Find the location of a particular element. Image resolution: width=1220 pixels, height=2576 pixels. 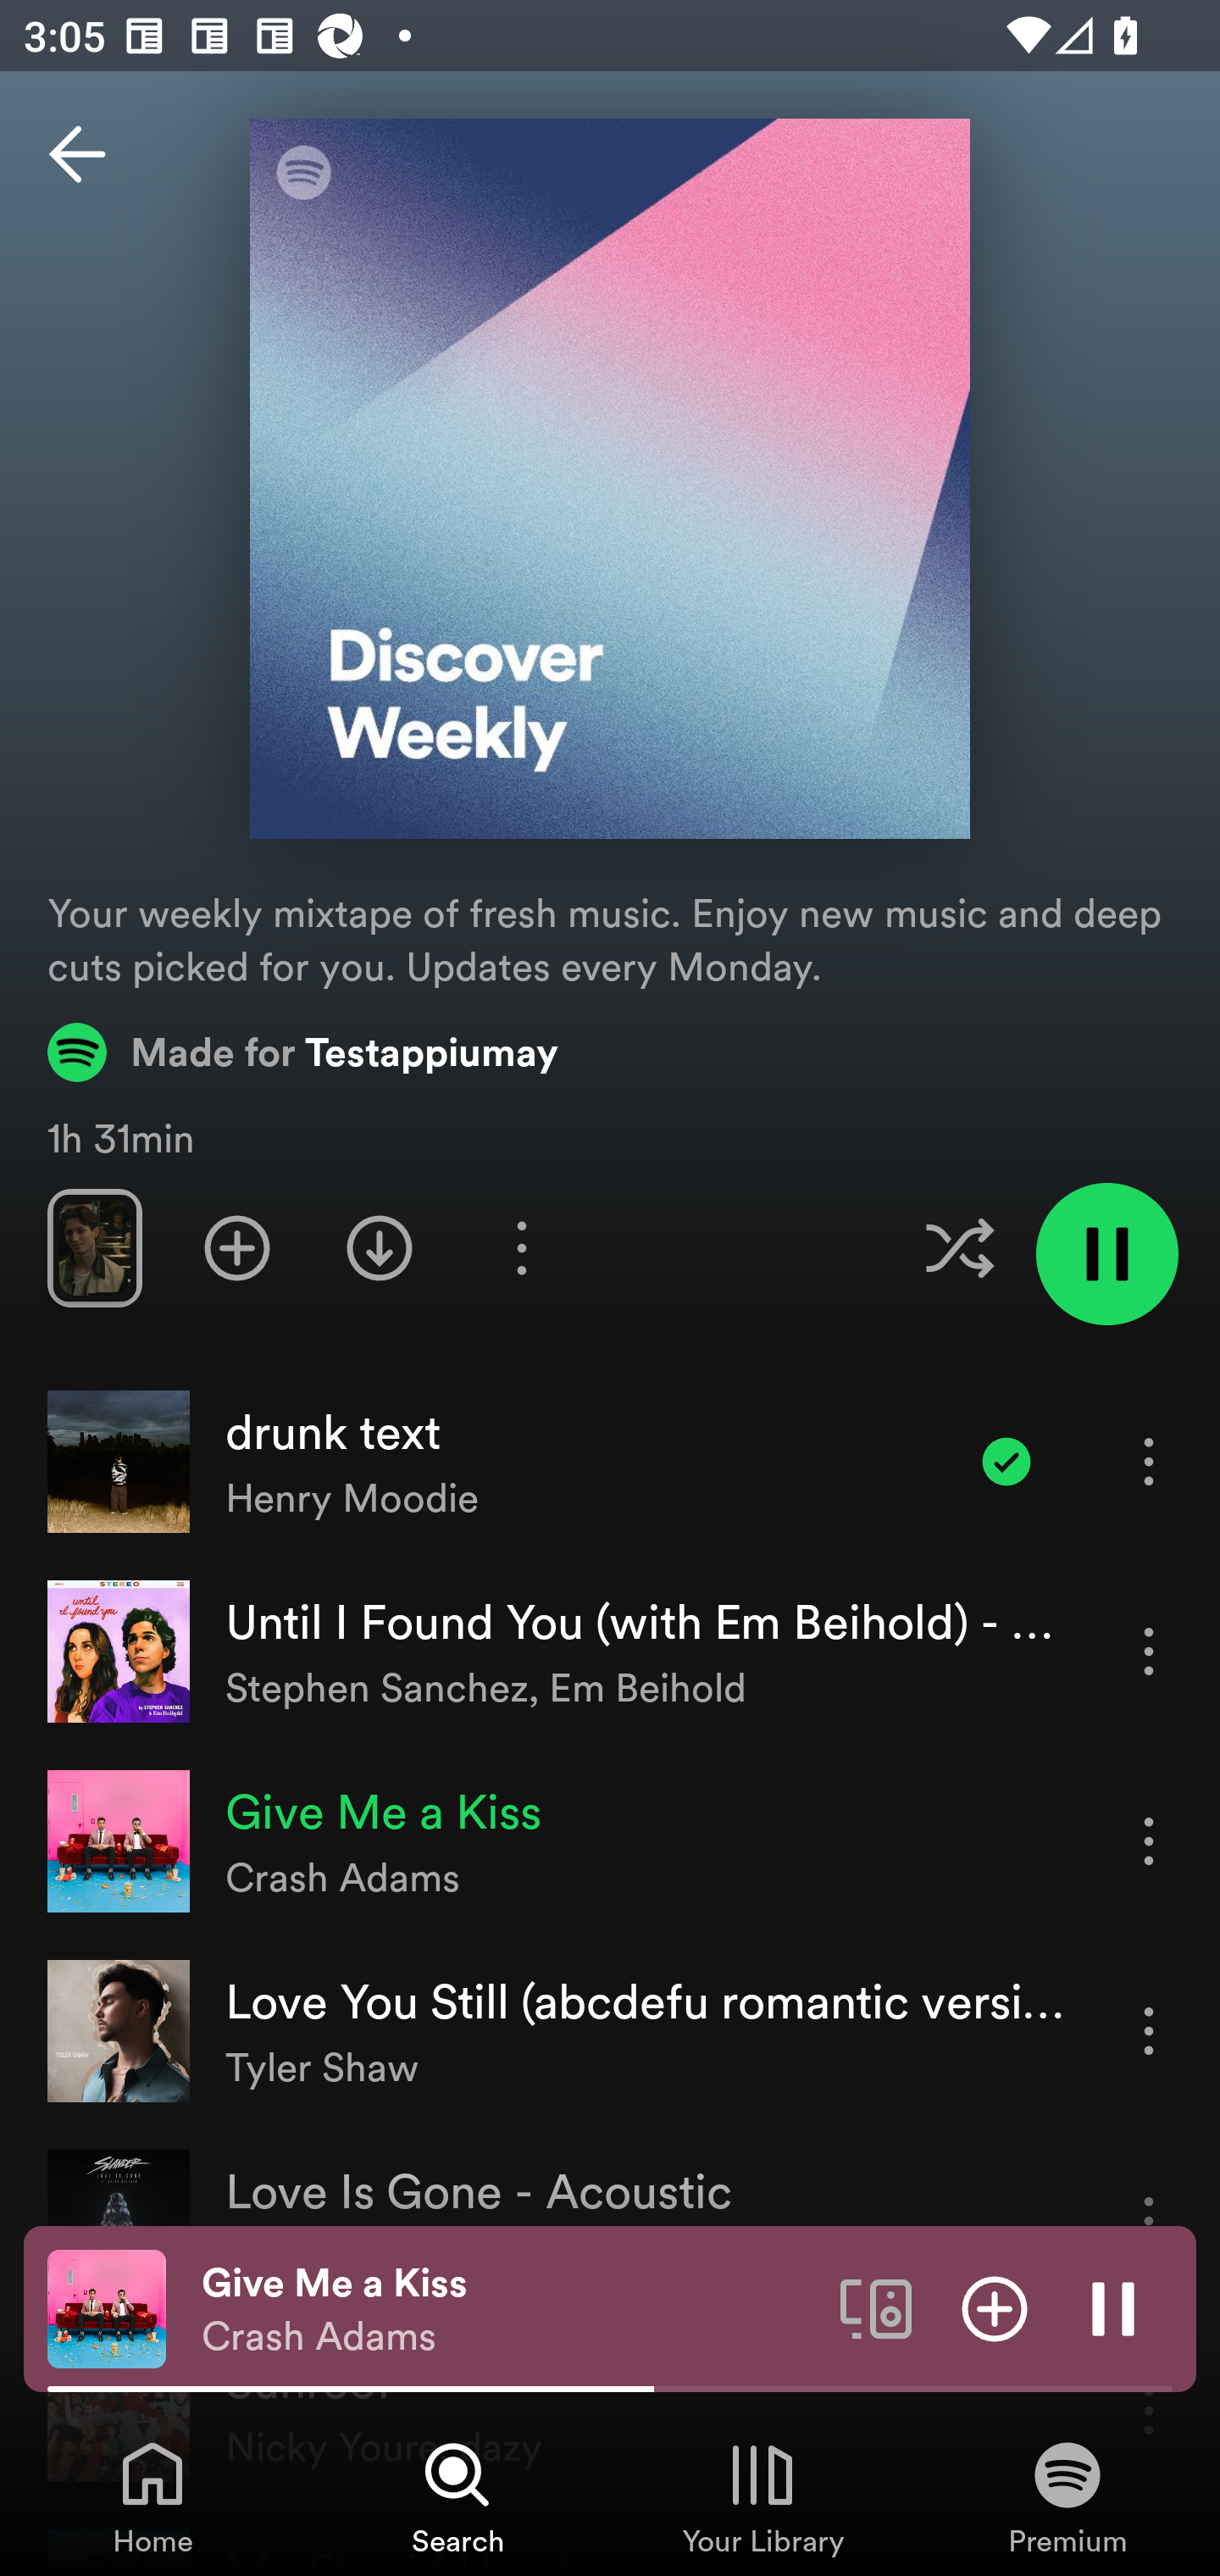

Enable shuffle for this playlist is located at coordinates (959, 1247).